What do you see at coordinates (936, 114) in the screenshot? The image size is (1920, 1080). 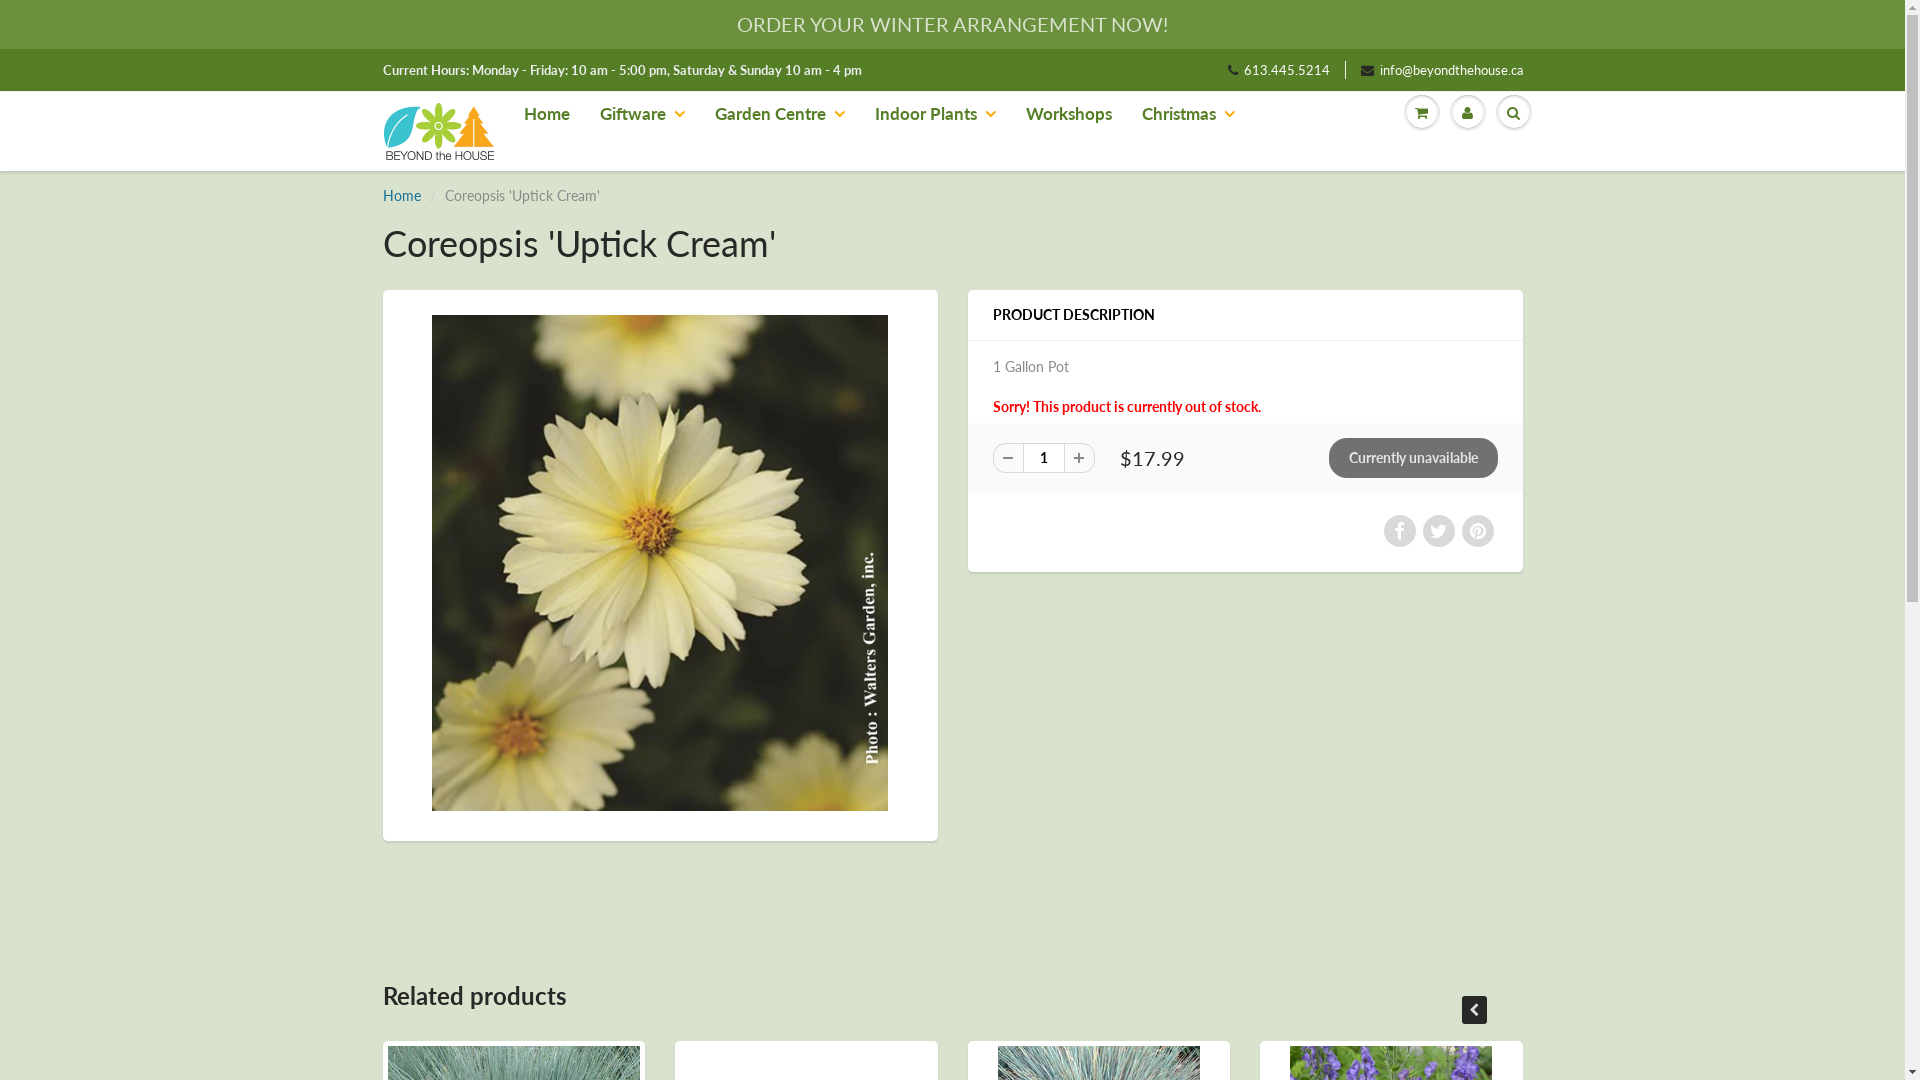 I see `Indoor Plants` at bounding box center [936, 114].